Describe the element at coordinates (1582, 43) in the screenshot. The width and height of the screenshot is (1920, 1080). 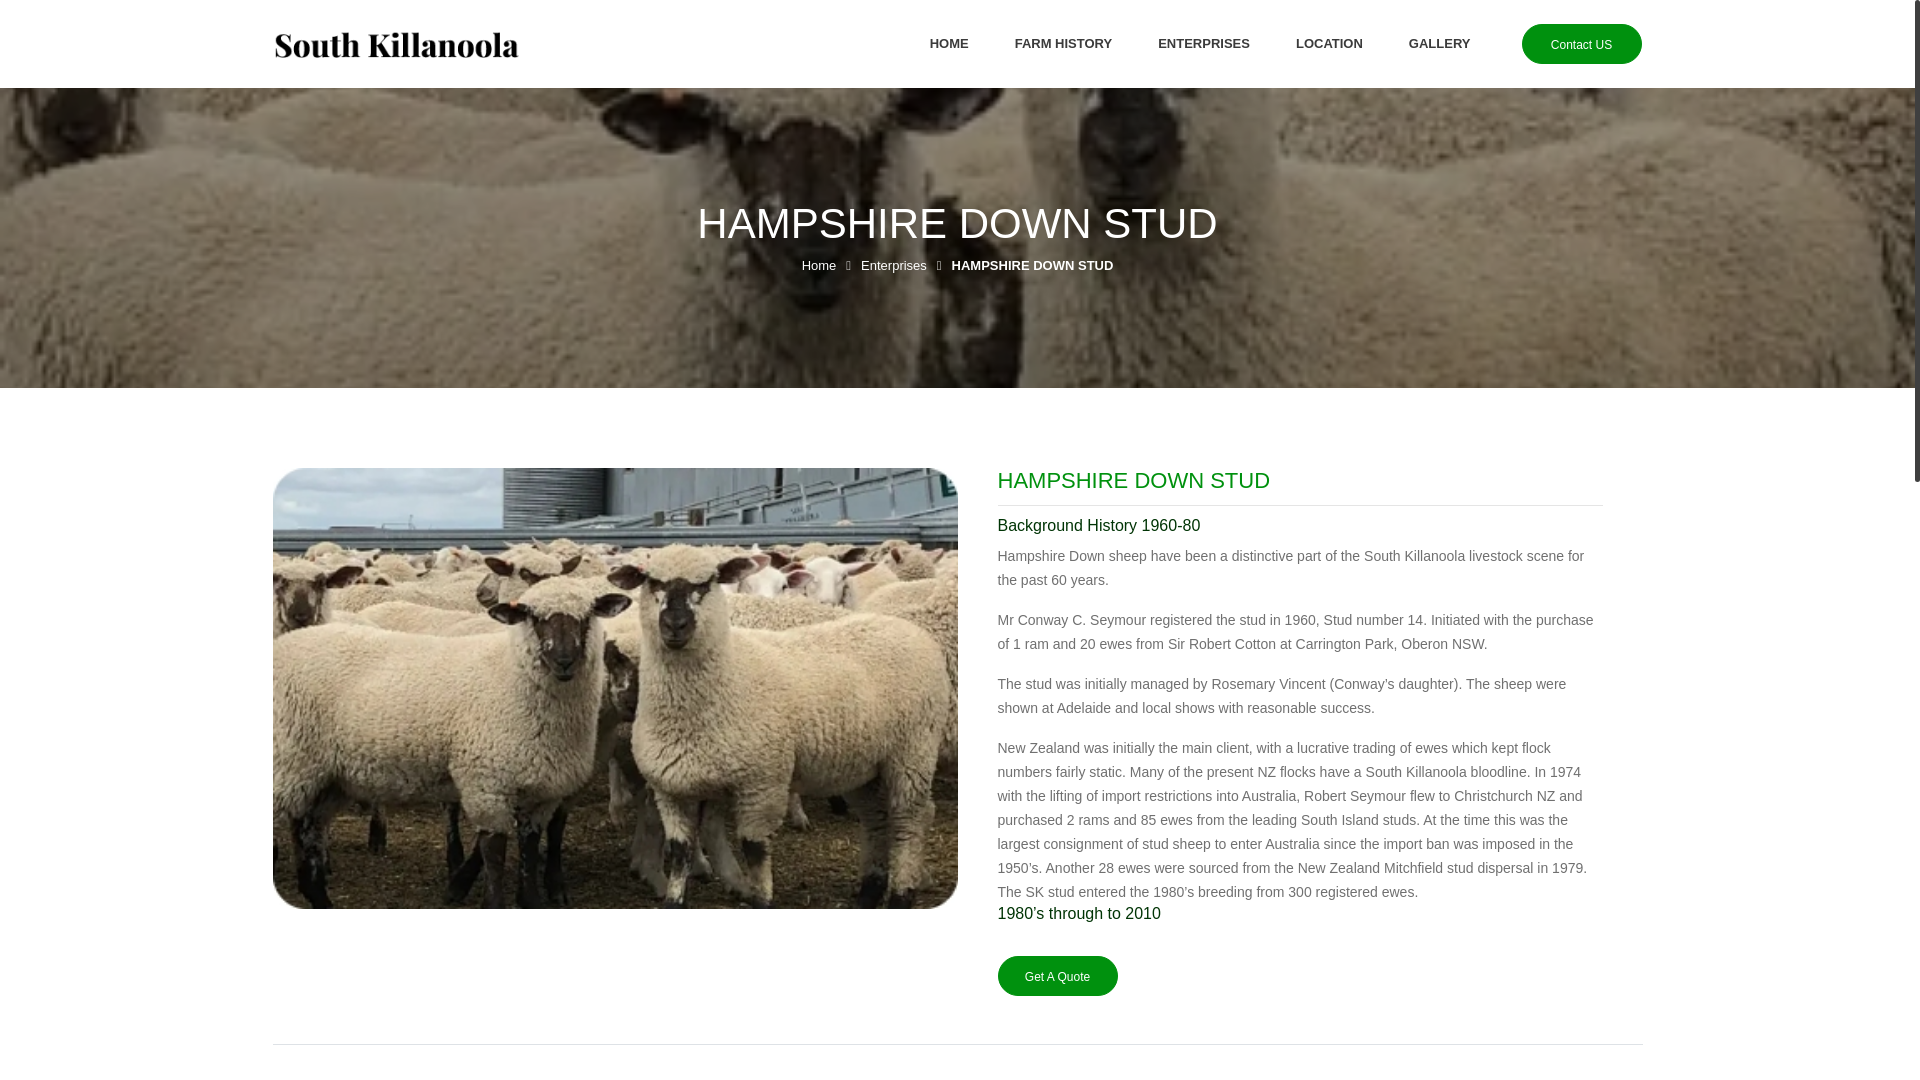
I see `Contact US` at that location.